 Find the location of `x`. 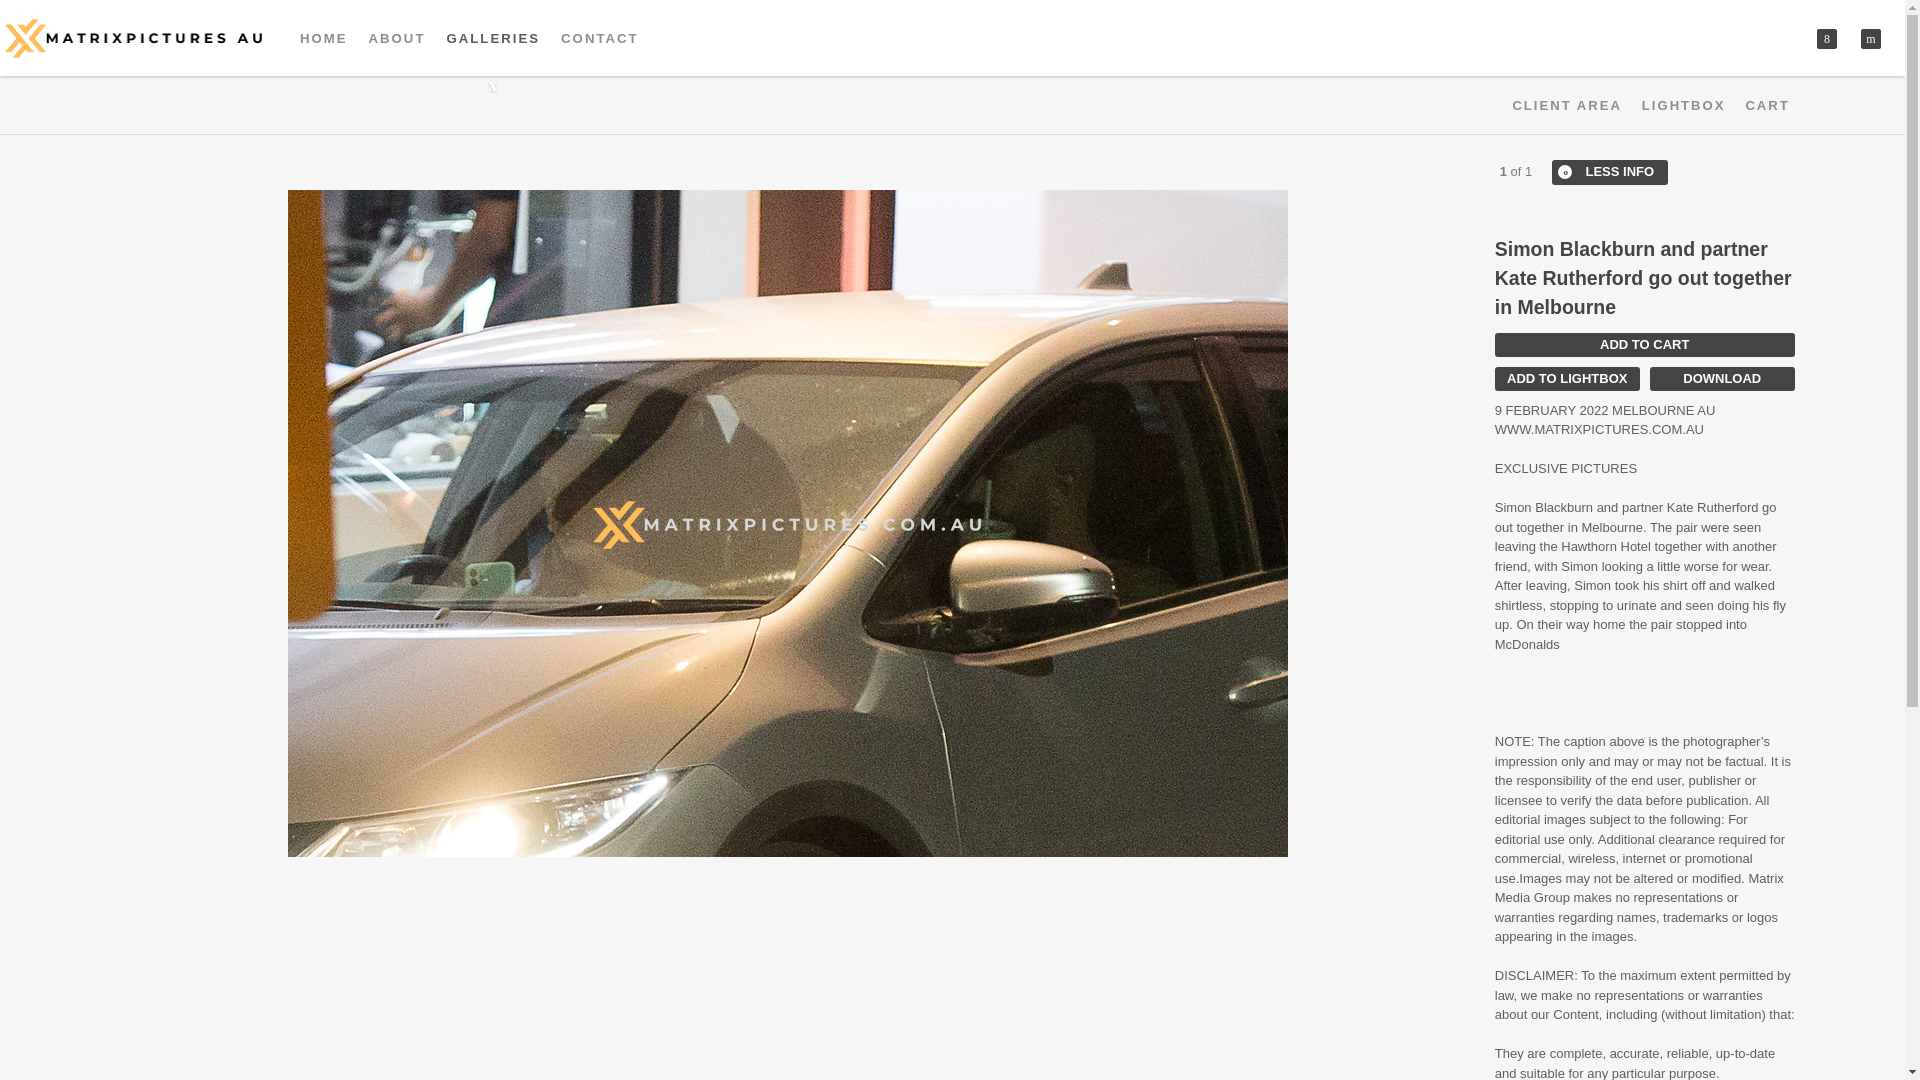

x is located at coordinates (1826, 38).